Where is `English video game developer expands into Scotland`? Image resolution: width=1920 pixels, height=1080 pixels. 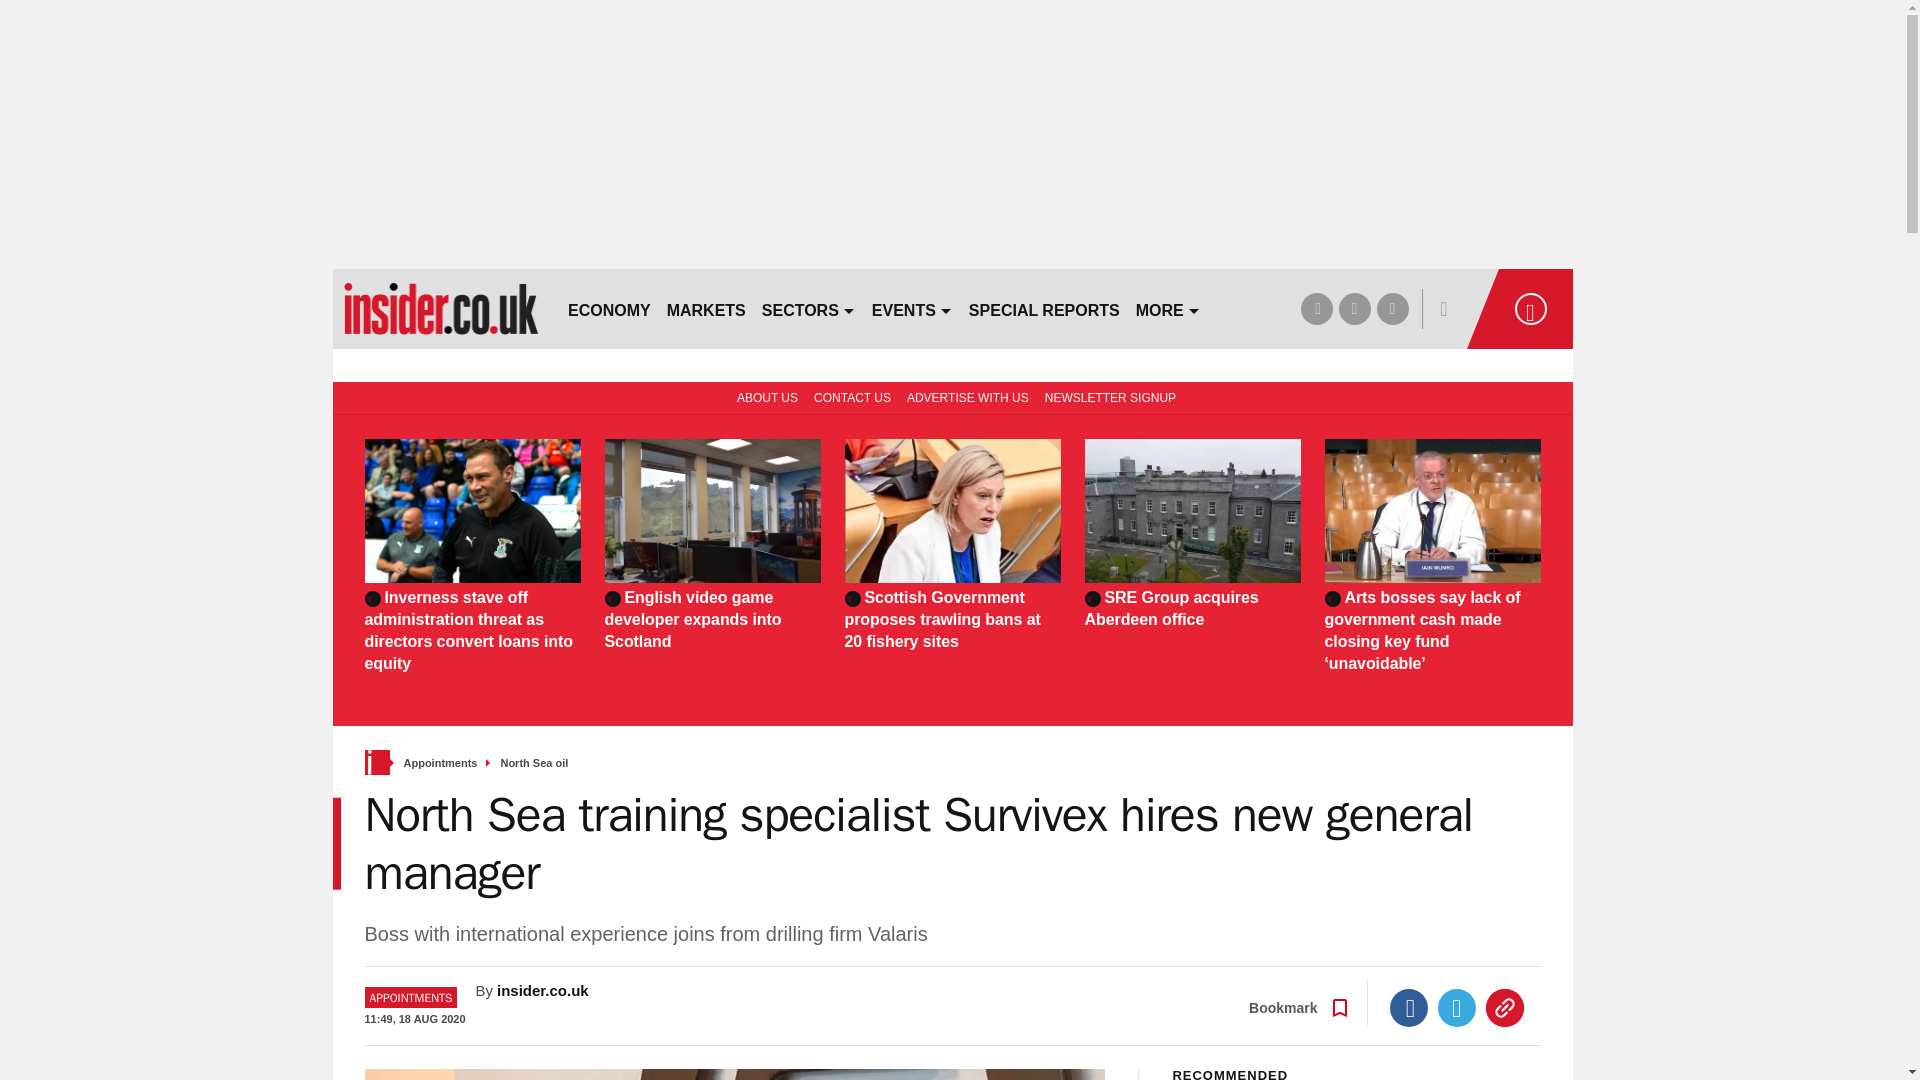 English video game developer expands into Scotland is located at coordinates (712, 620).